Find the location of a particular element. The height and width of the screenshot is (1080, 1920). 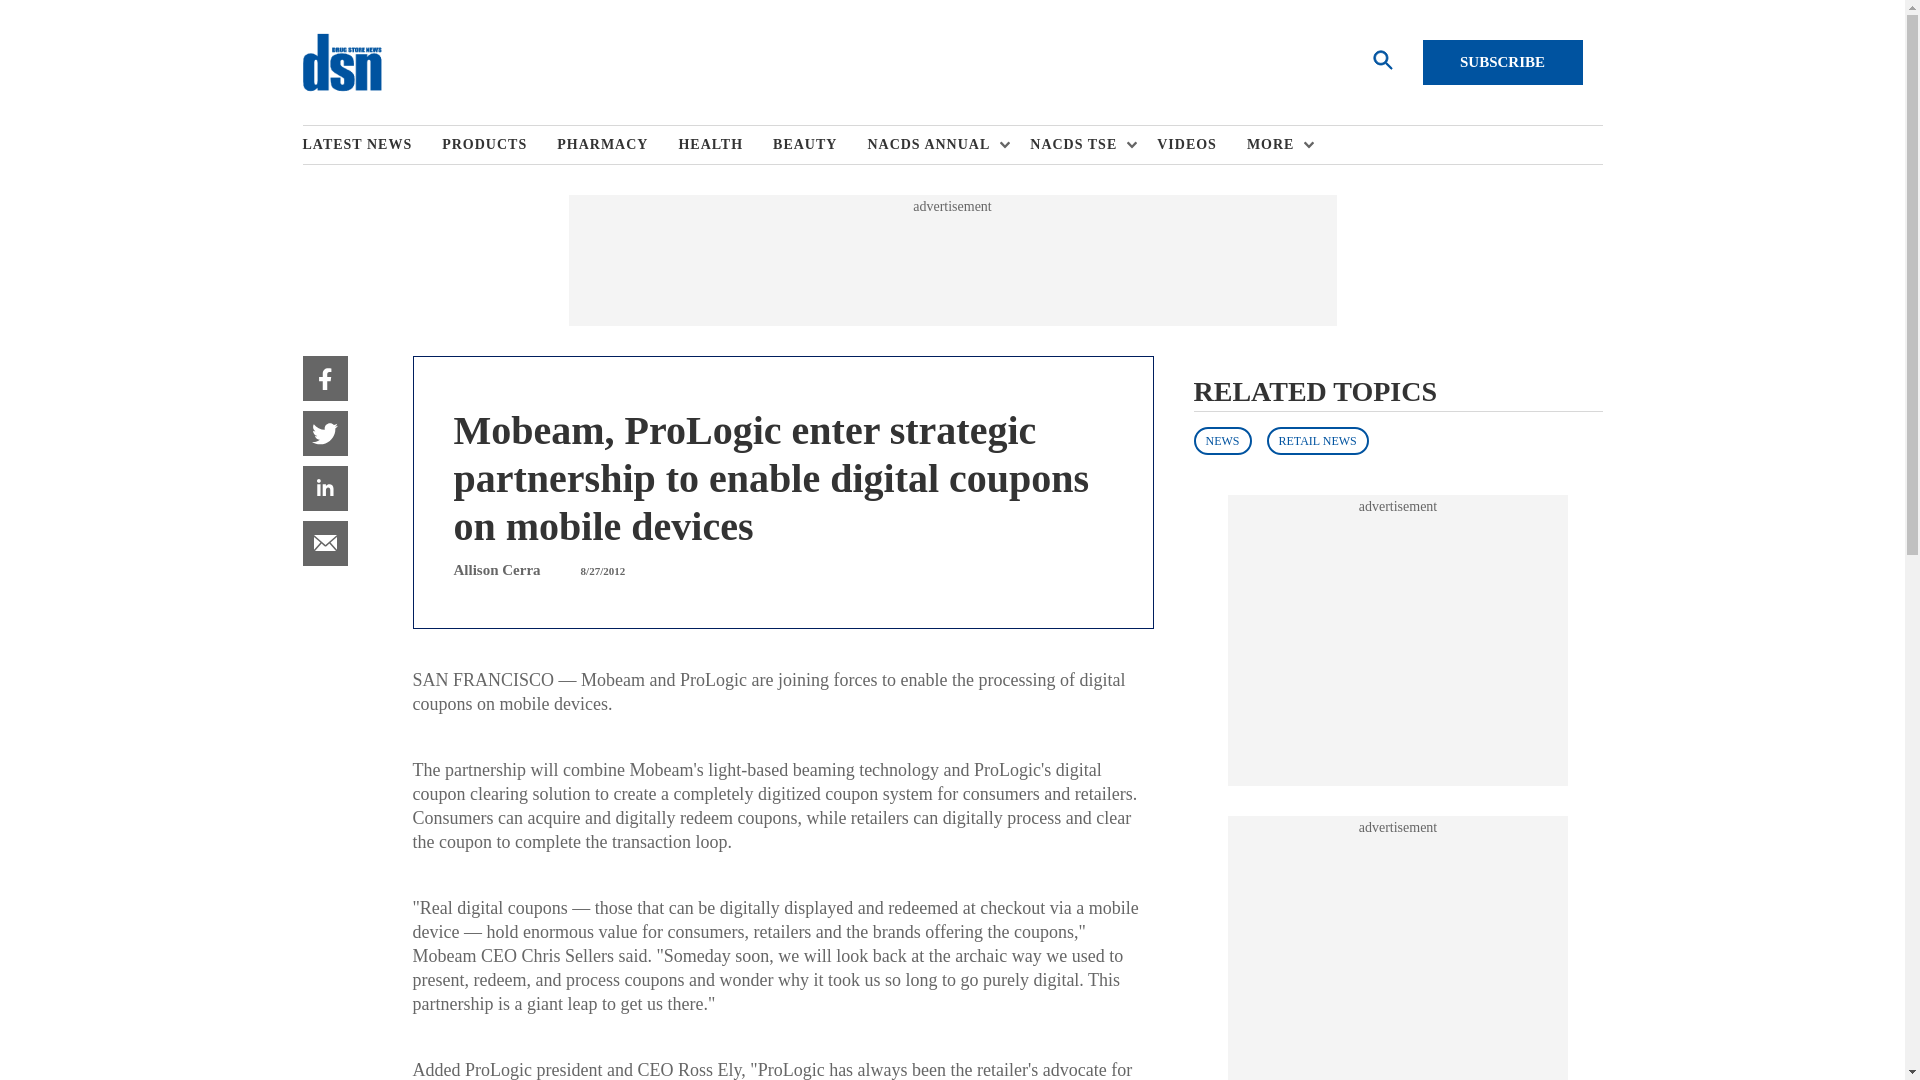

3rd party ad content is located at coordinates (1398, 958).